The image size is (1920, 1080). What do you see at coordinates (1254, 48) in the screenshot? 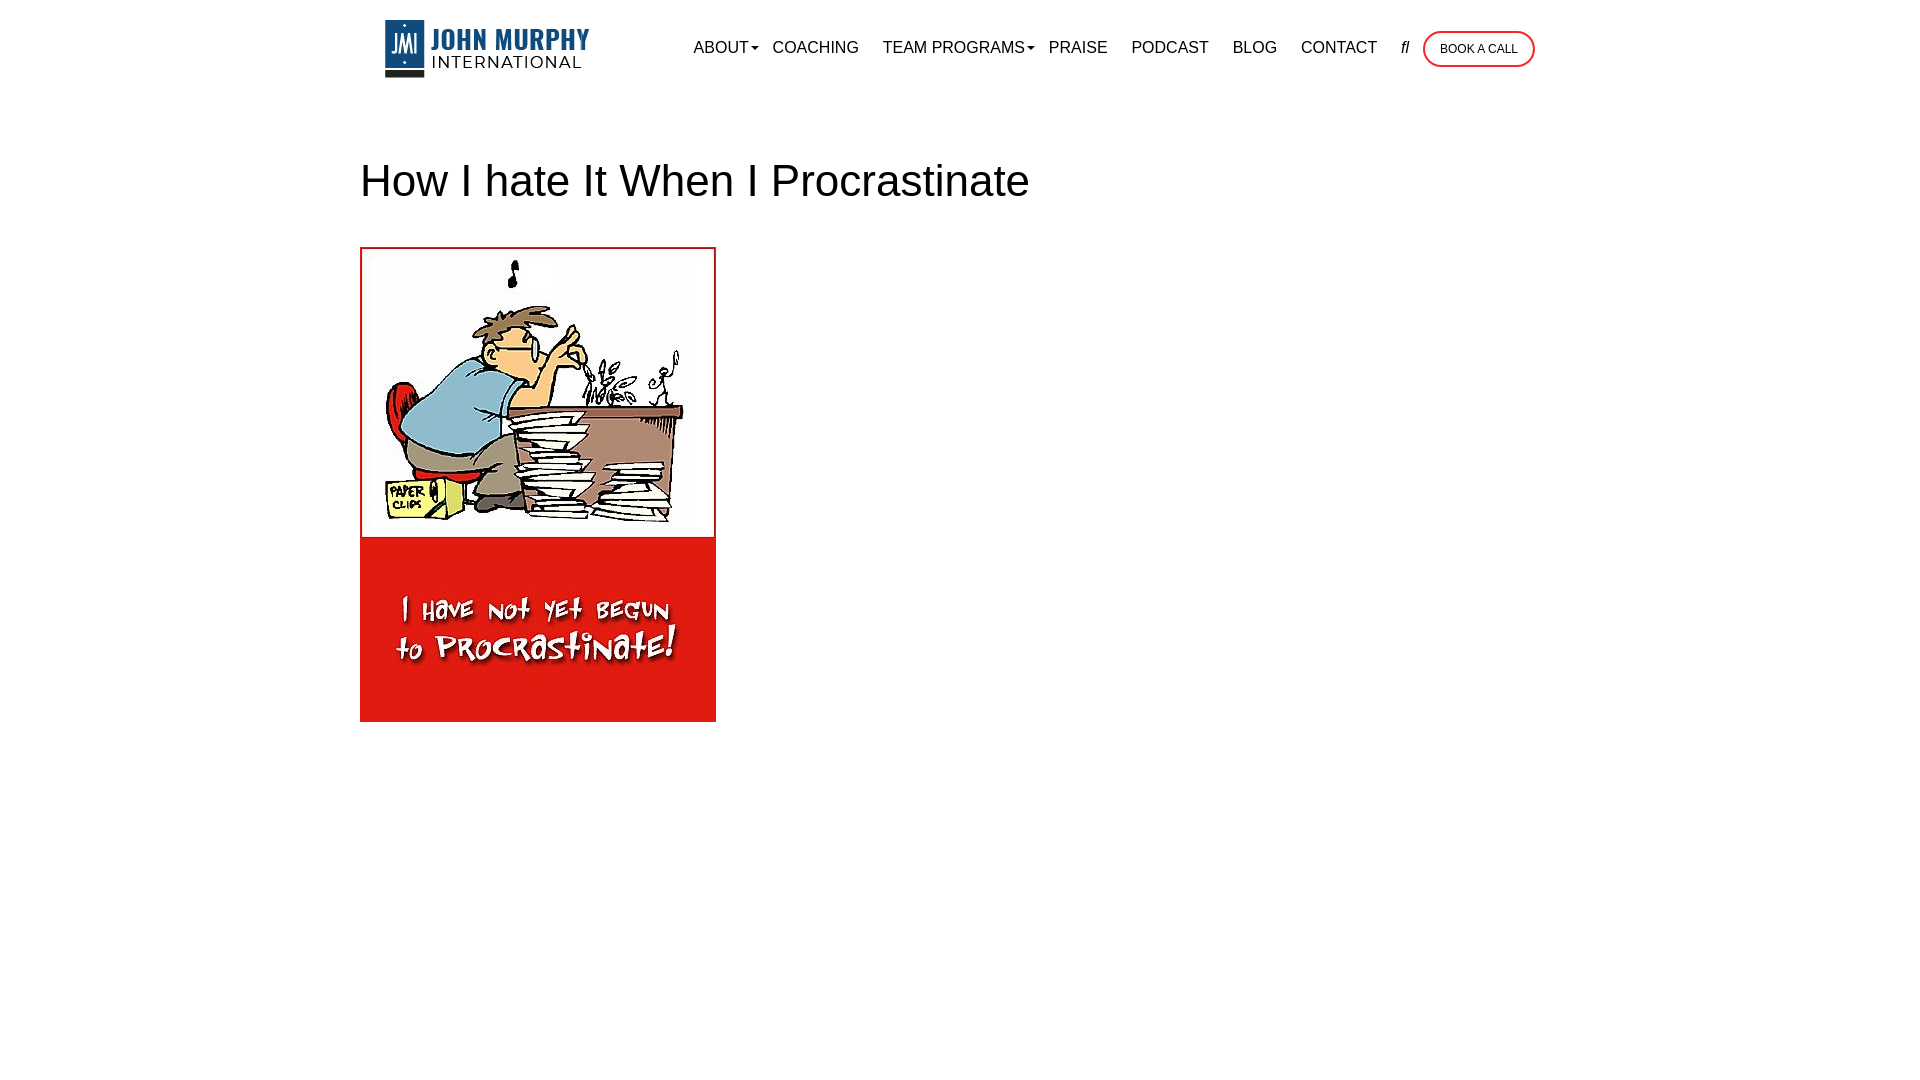
I see `BLOG` at bounding box center [1254, 48].